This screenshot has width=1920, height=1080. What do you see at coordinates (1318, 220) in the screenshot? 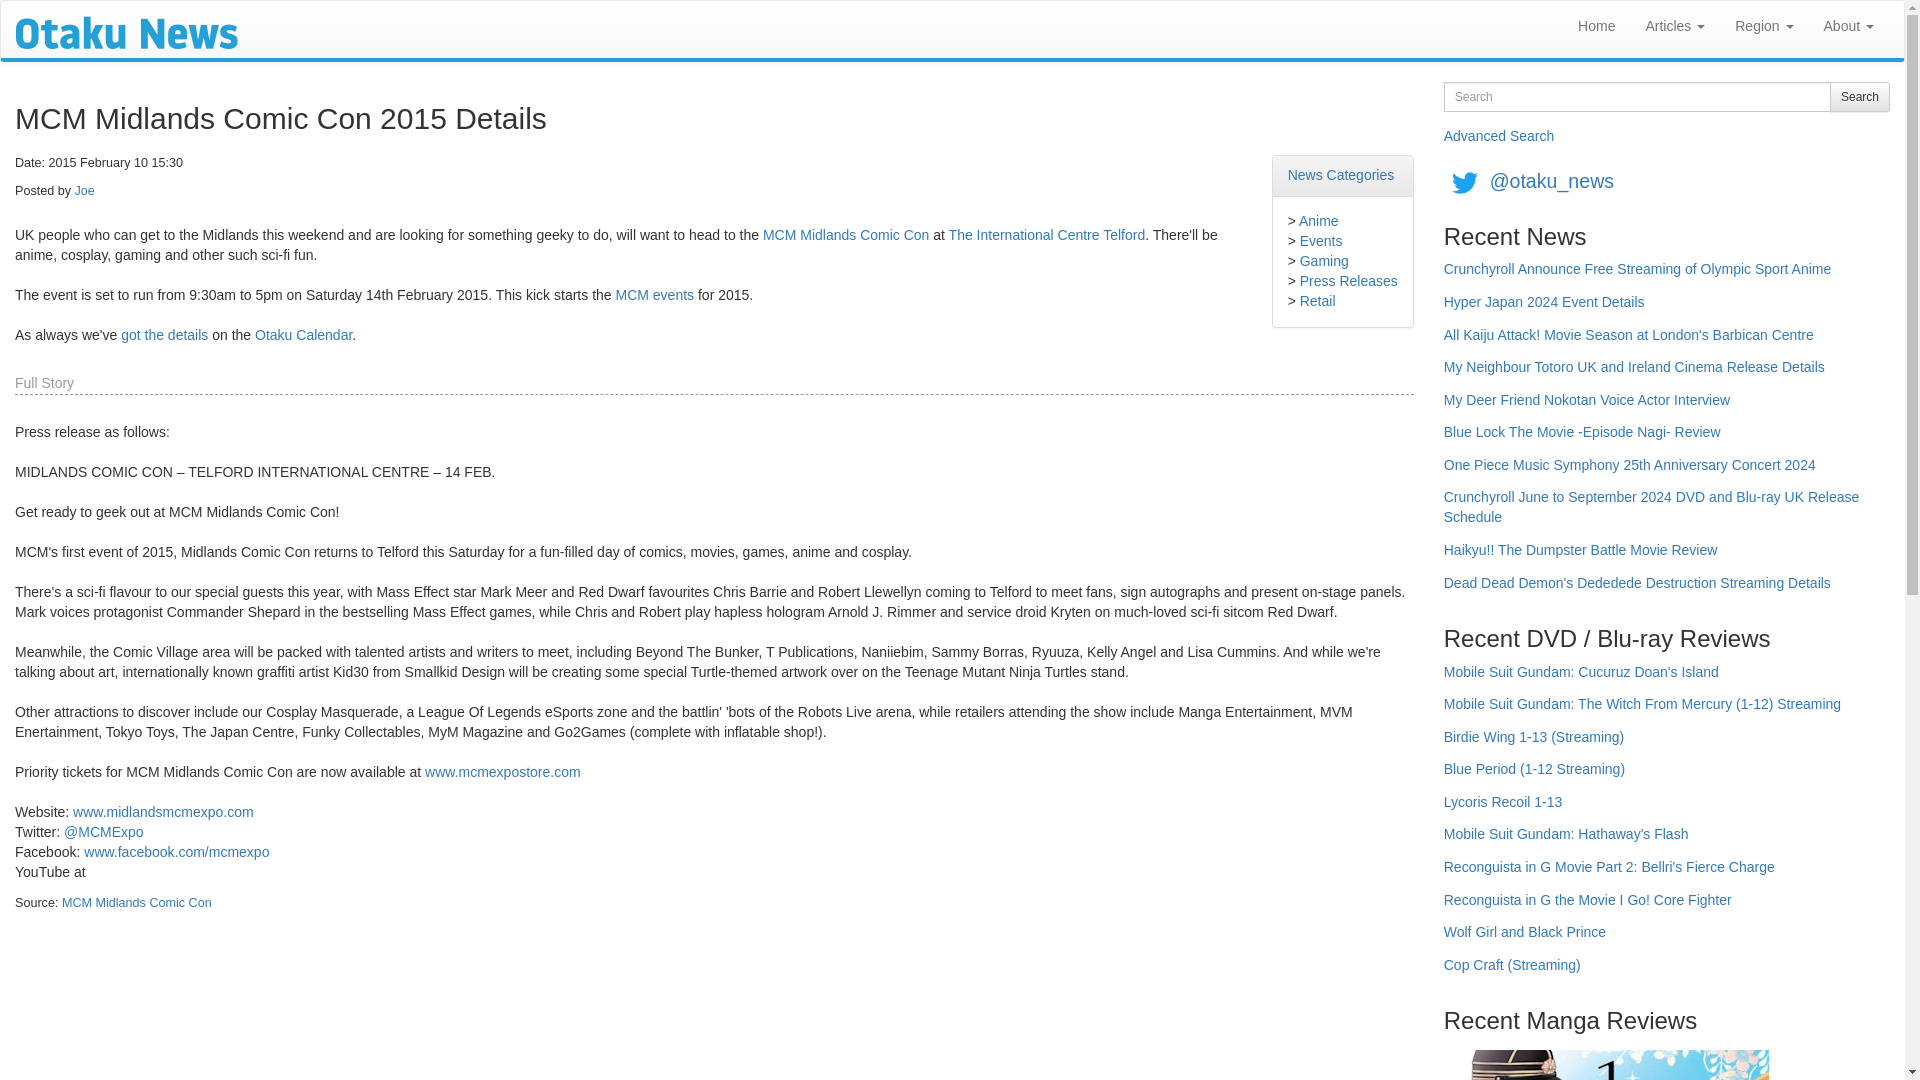
I see `Anime` at bounding box center [1318, 220].